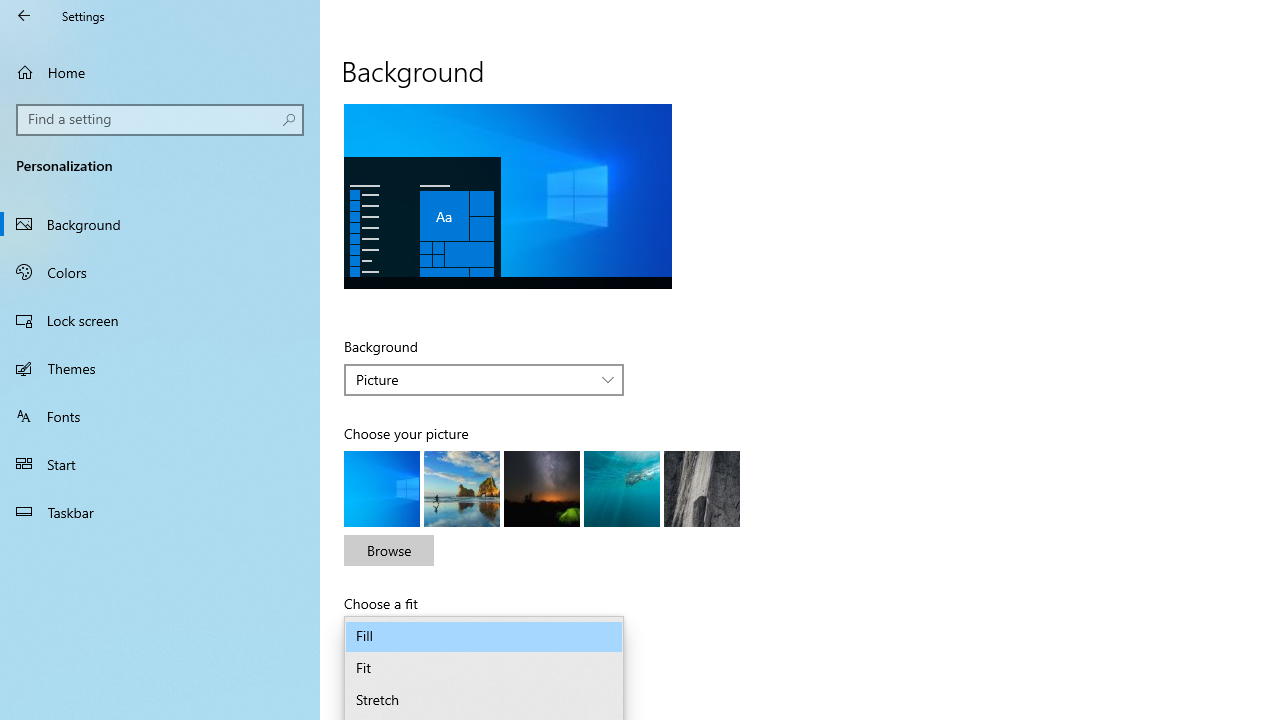 The image size is (1280, 720). I want to click on Background, so click(484, 380).